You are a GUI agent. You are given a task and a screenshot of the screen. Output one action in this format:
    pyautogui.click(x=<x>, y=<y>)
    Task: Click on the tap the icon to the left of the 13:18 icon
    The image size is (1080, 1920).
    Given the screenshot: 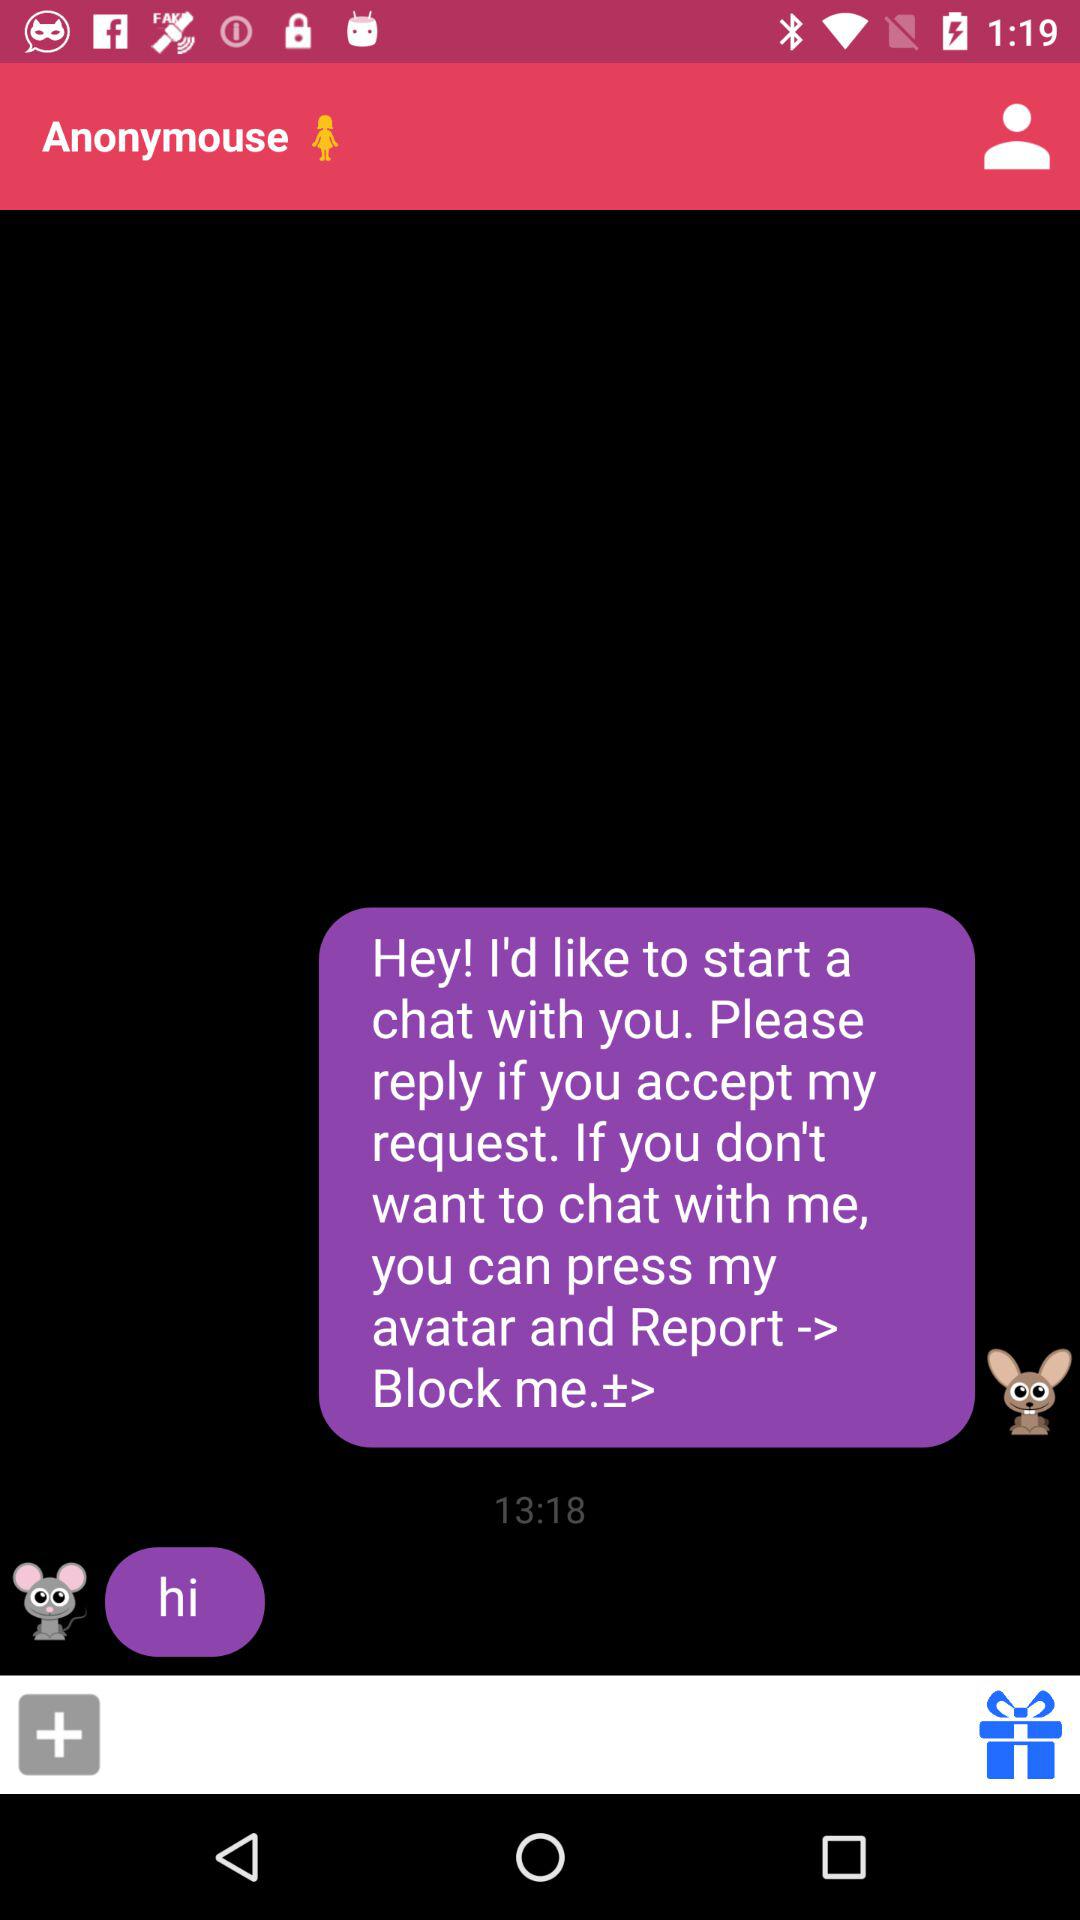 What is the action you would take?
    pyautogui.click(x=184, y=1602)
    